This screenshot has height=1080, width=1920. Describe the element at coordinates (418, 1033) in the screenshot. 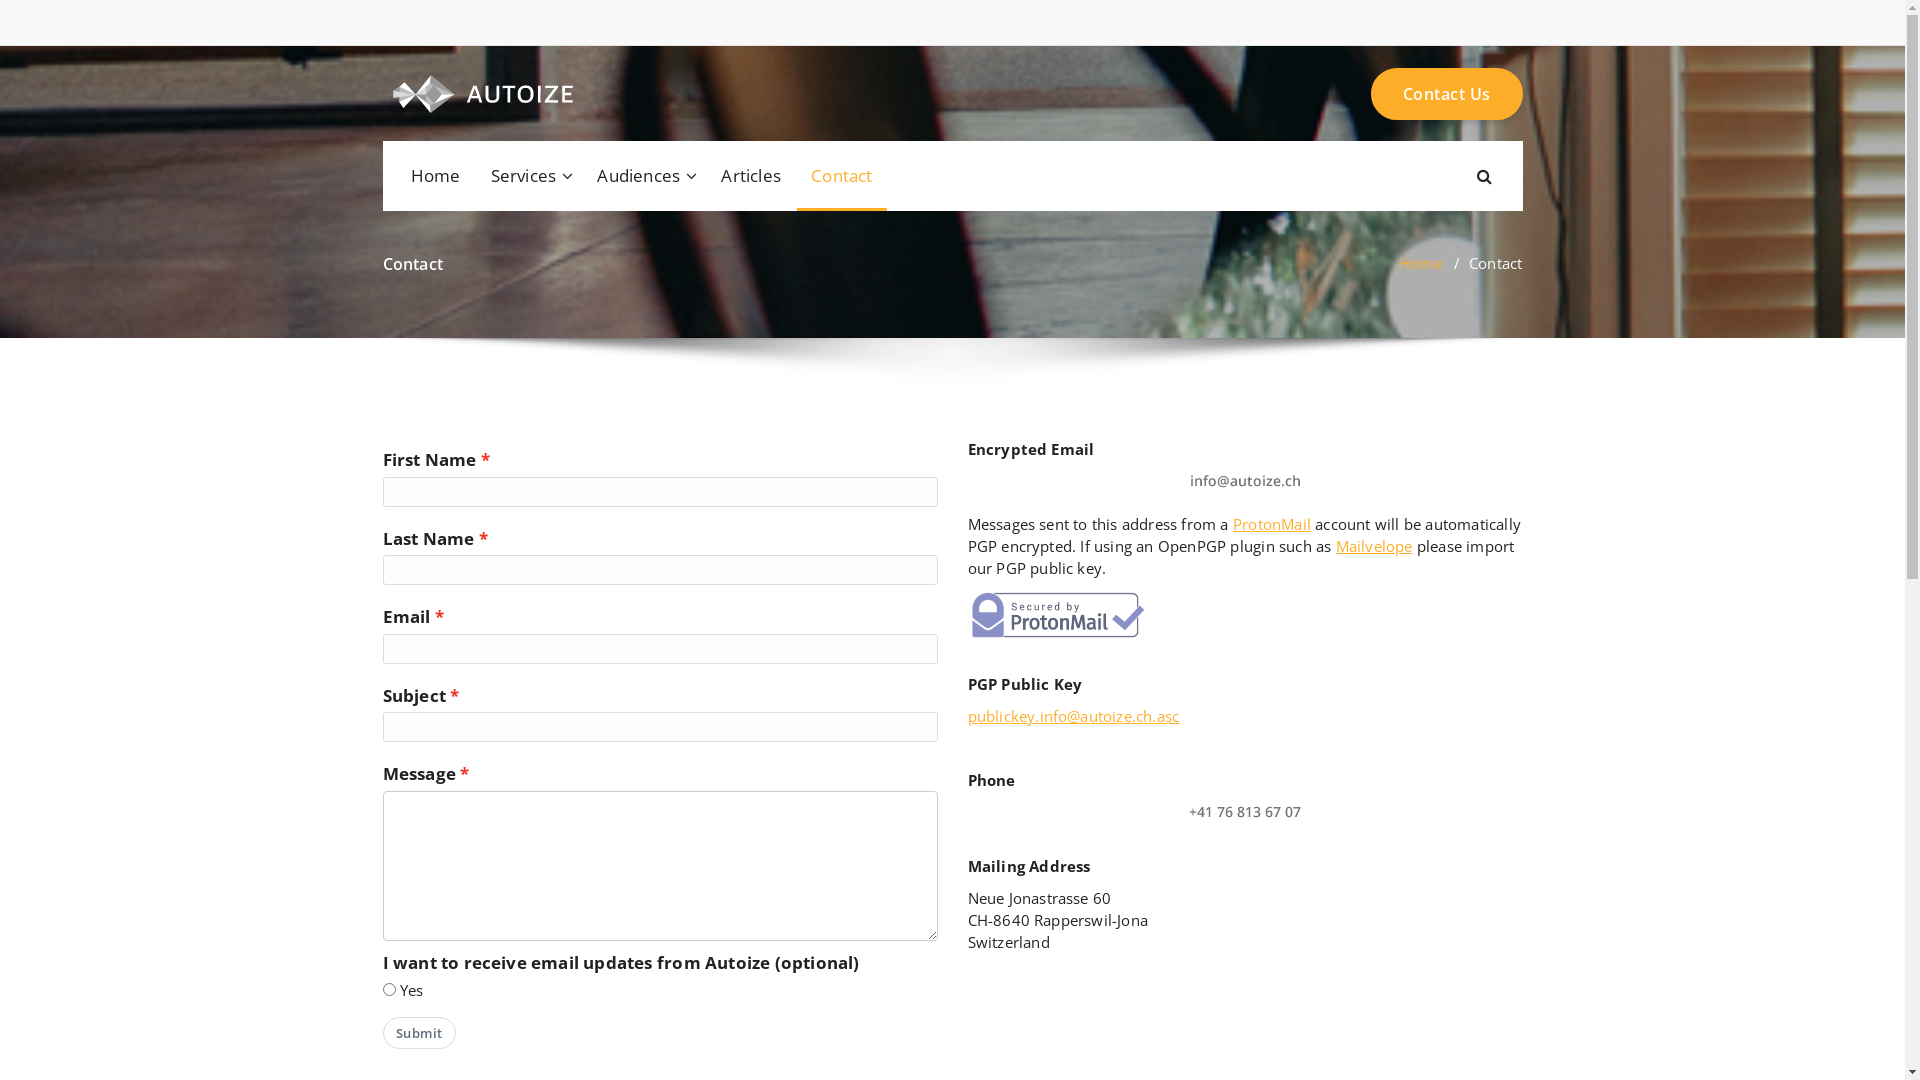

I see `Submit` at that location.